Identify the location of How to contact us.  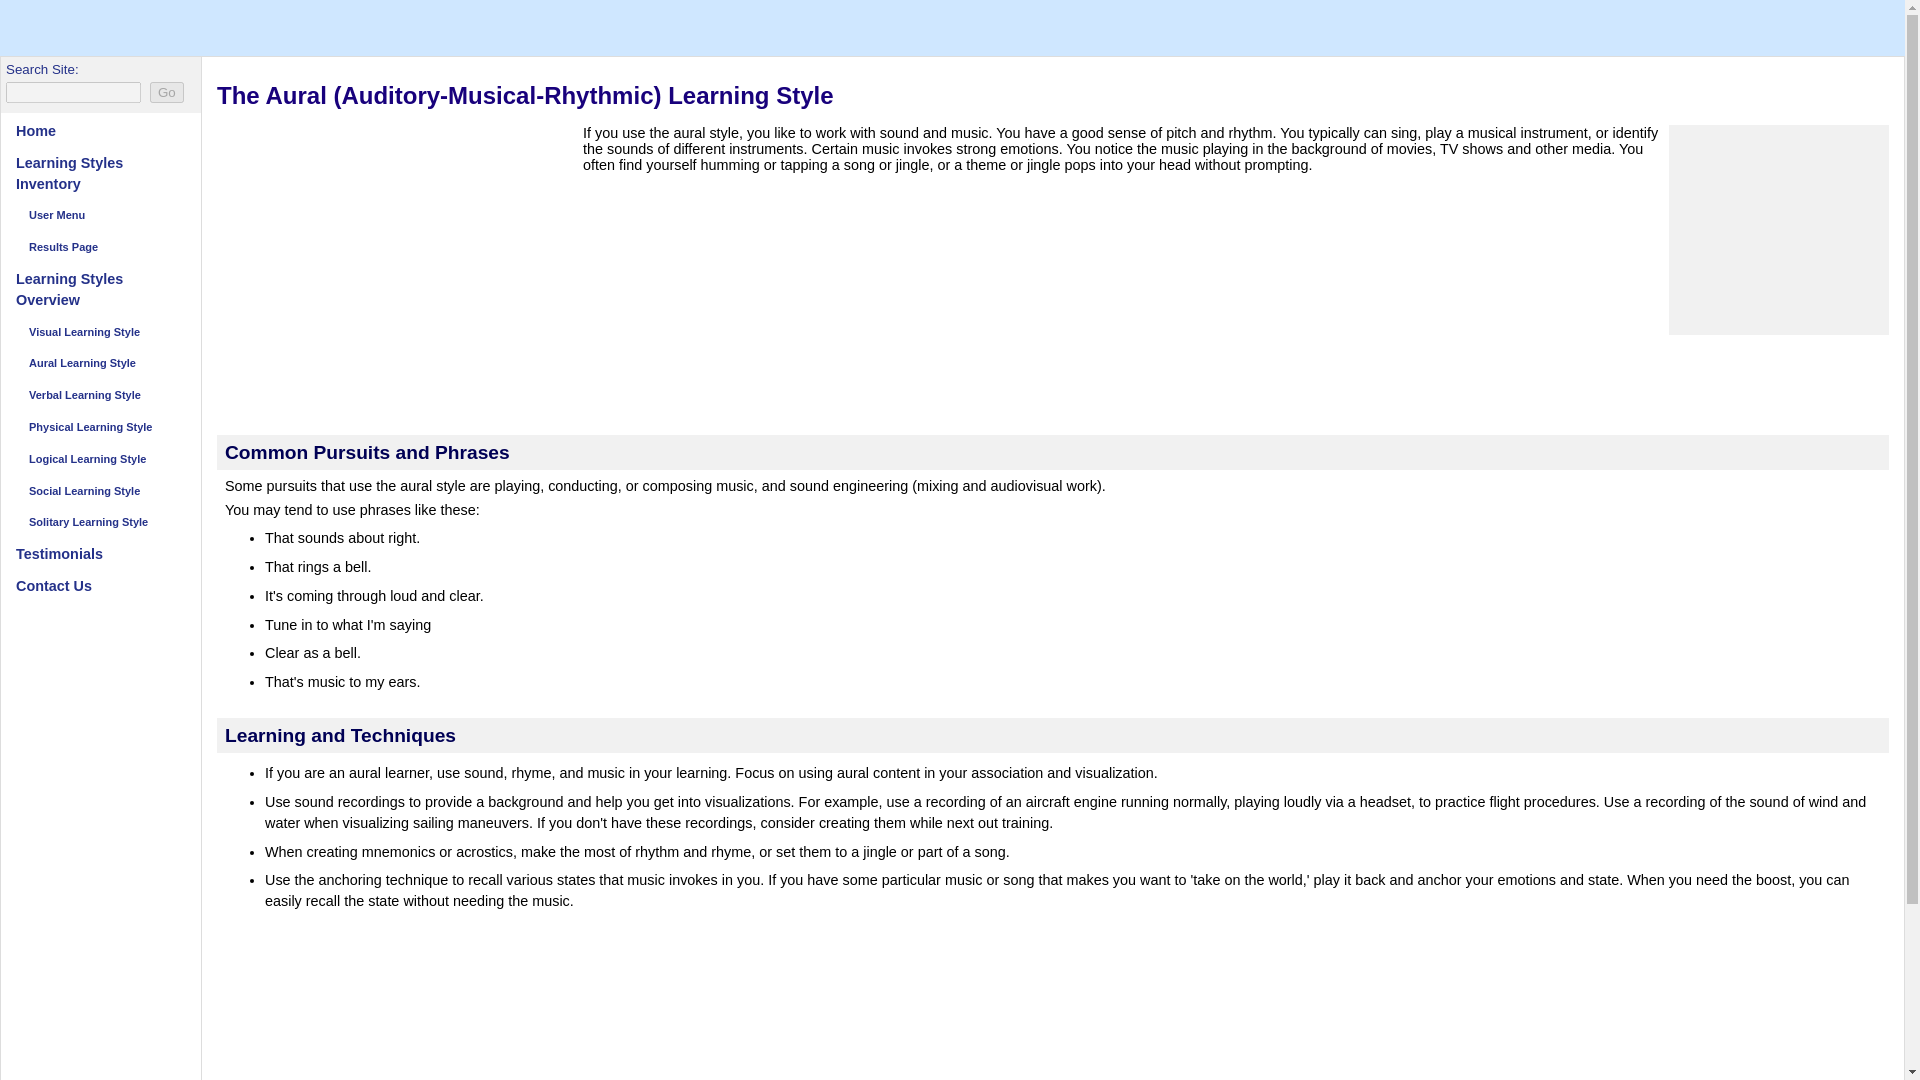
(100, 586).